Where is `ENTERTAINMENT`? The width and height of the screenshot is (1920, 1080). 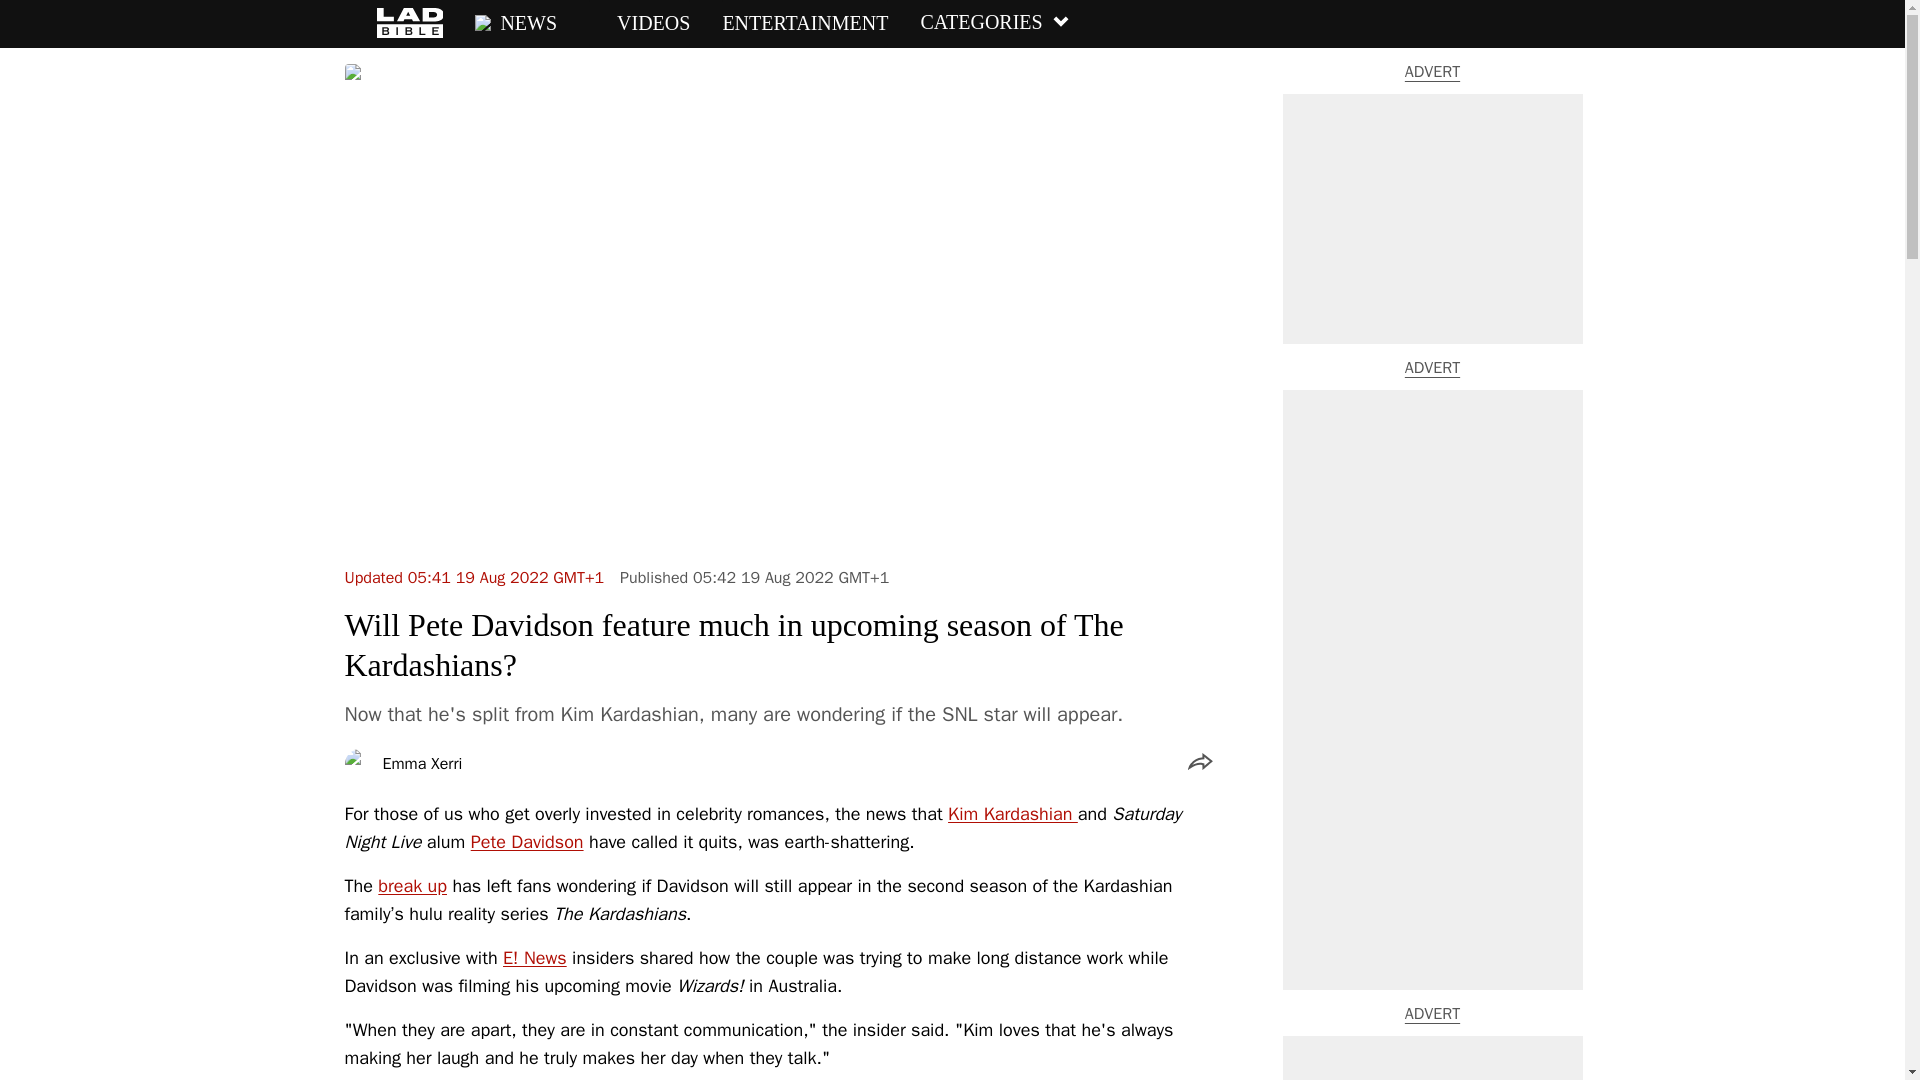
ENTERTAINMENT is located at coordinates (804, 23).